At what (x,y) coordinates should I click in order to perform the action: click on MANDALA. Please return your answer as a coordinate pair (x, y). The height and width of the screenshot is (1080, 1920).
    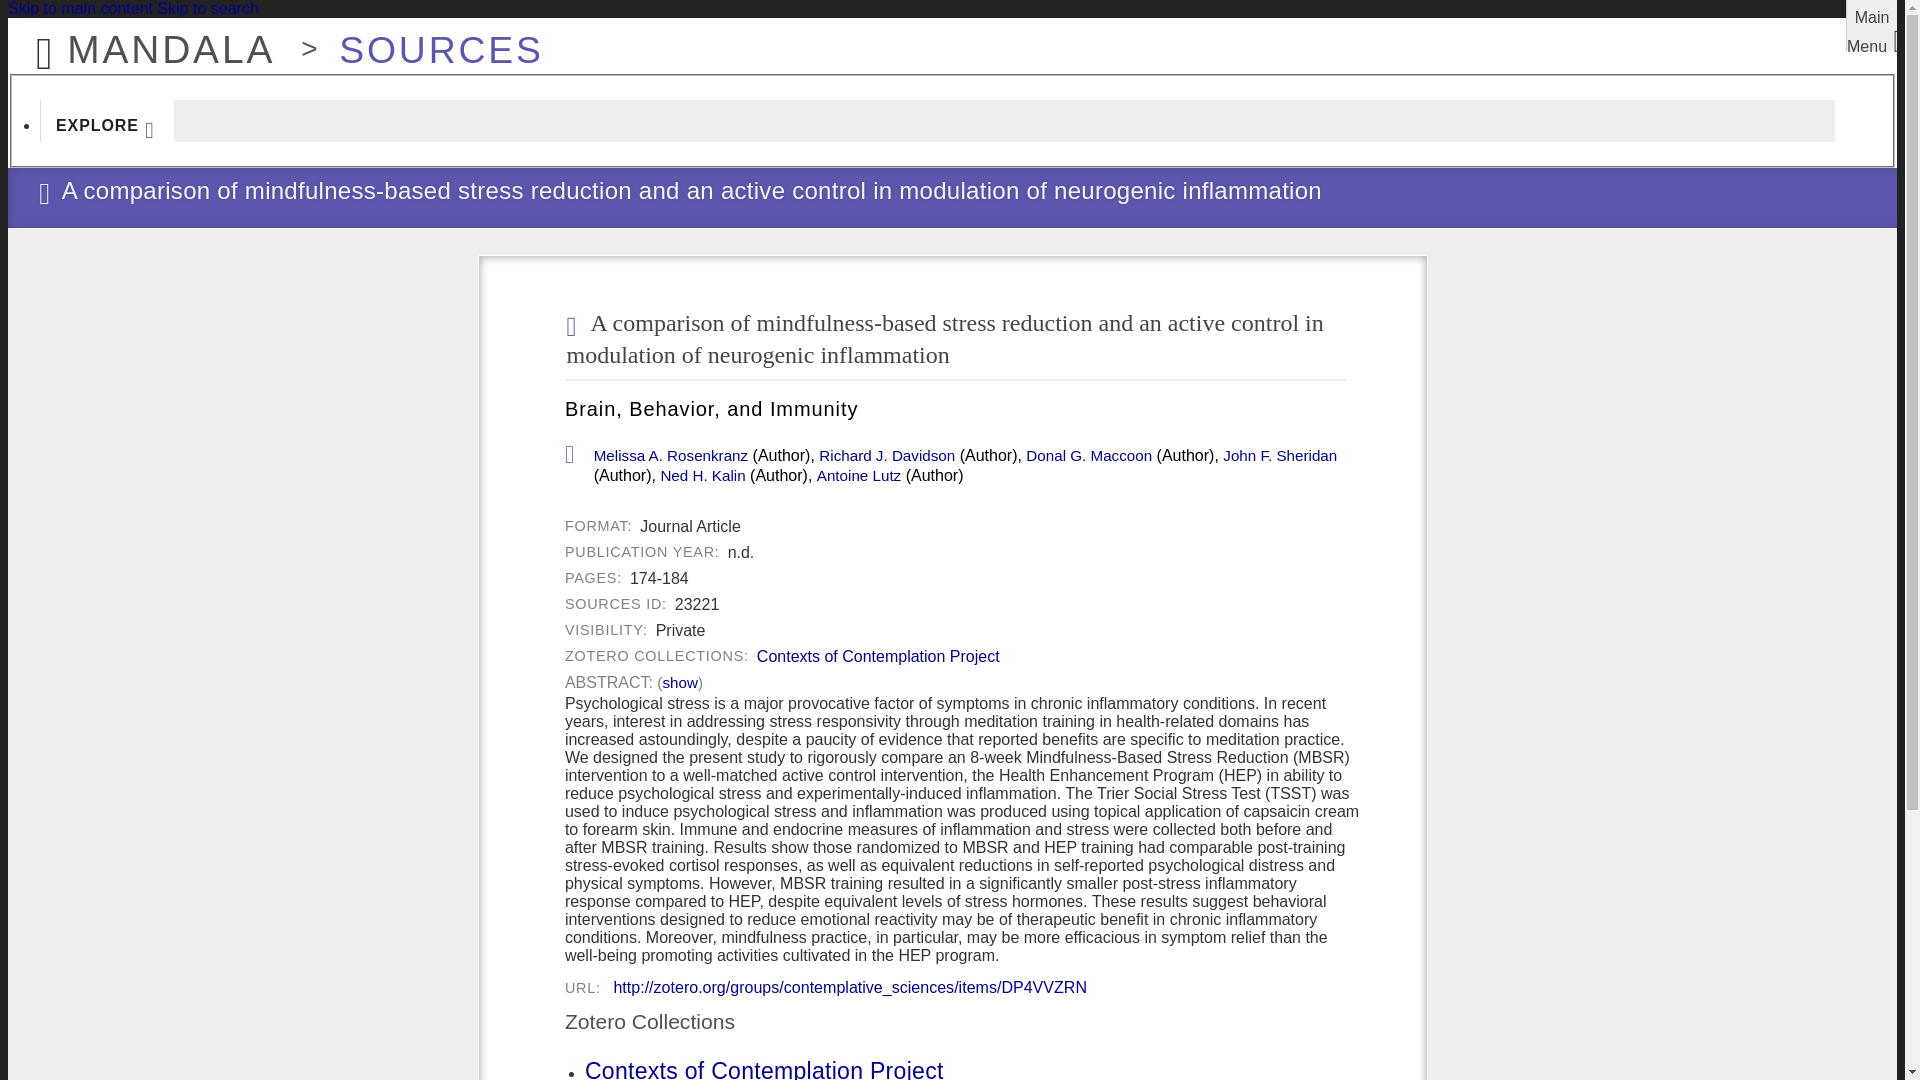
    Looking at the image, I should click on (149, 39).